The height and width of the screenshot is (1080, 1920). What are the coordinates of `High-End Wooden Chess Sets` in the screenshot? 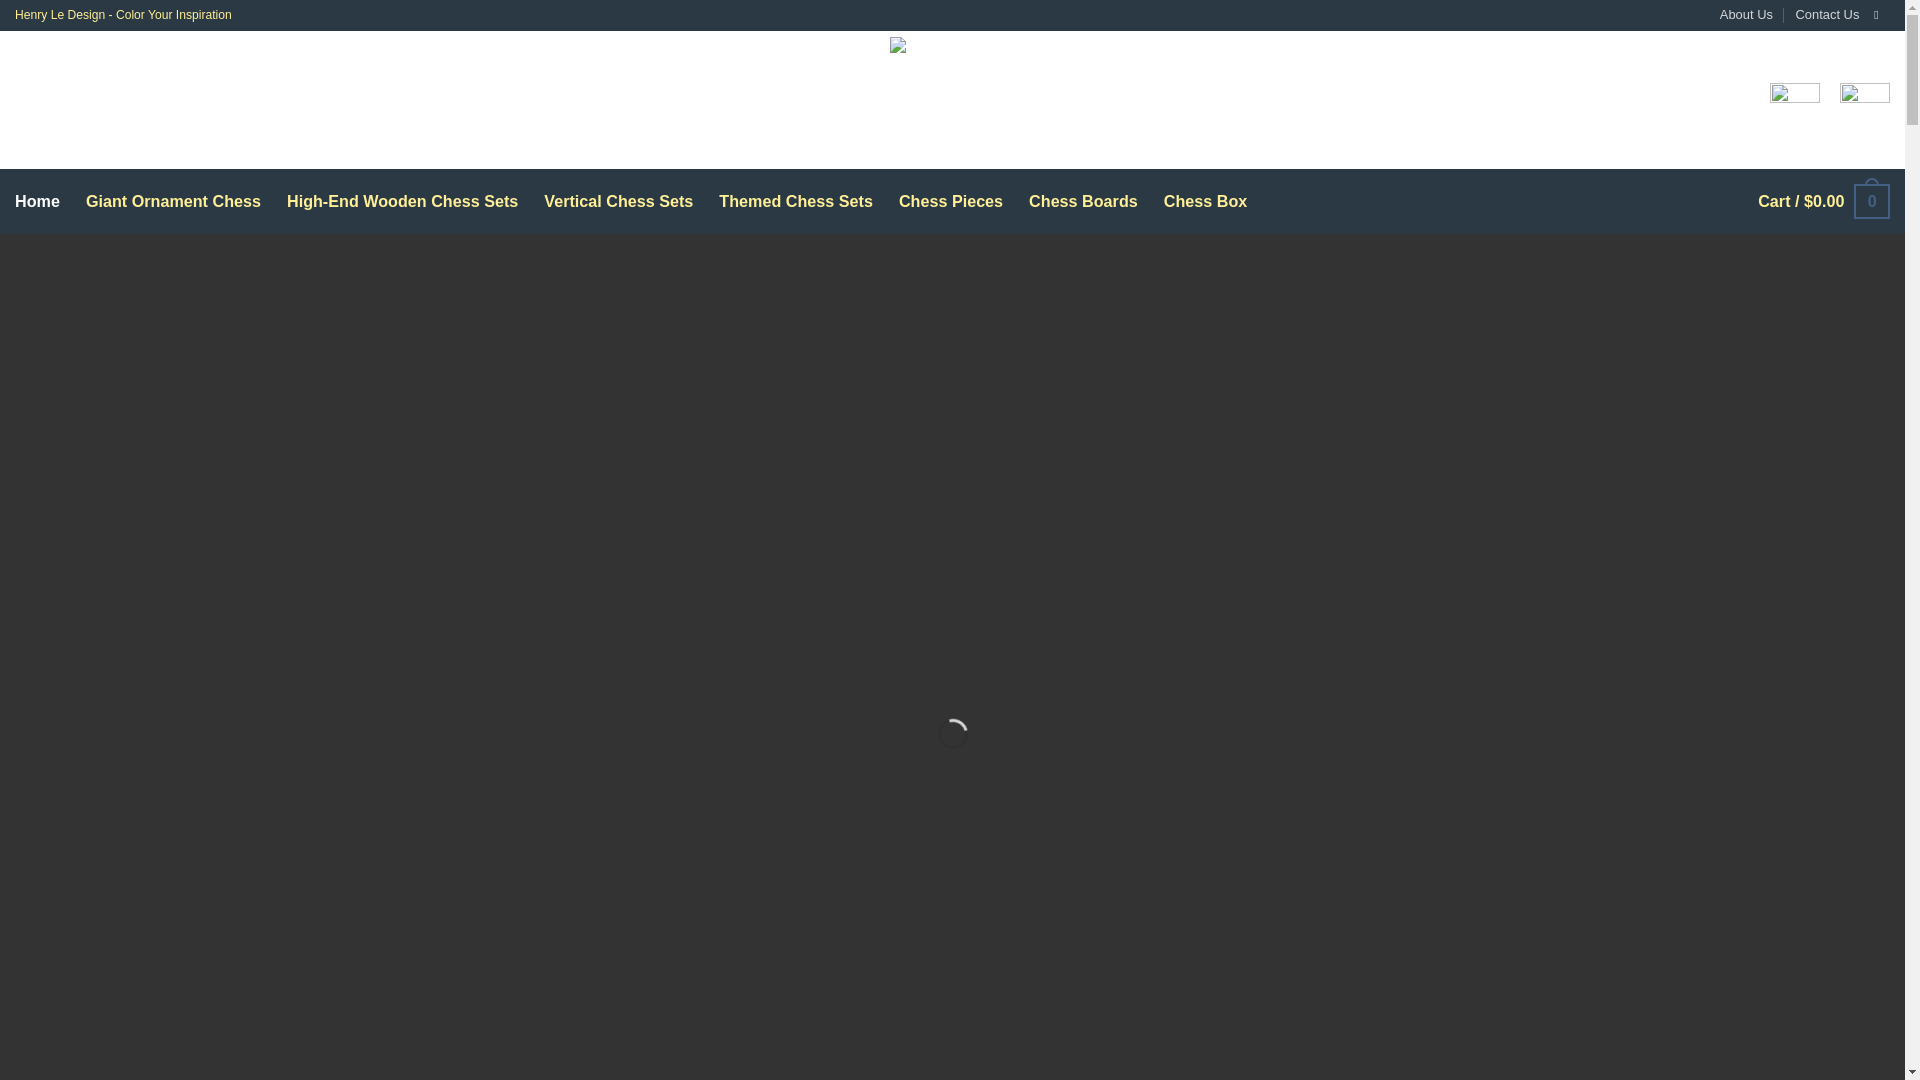 It's located at (402, 201).